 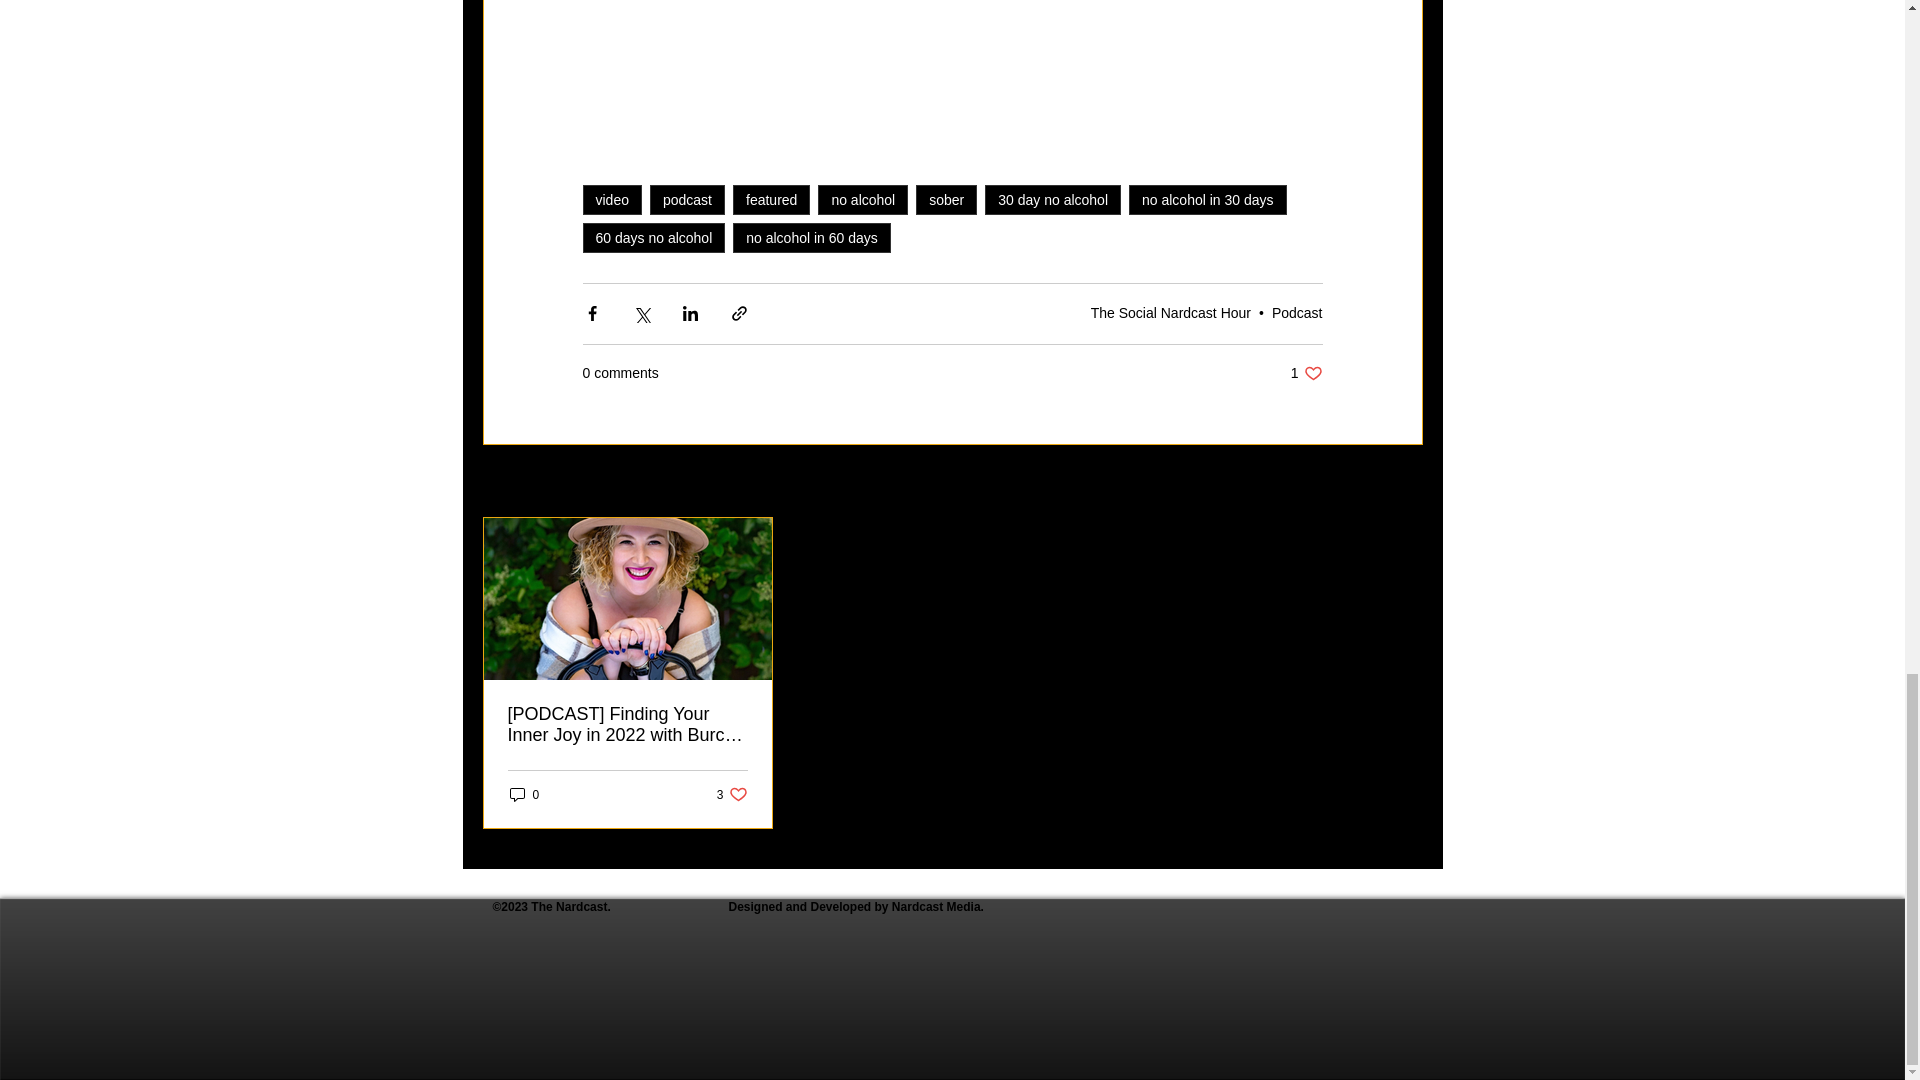 What do you see at coordinates (1306, 373) in the screenshot?
I see `30 day no alcohol` at bounding box center [1306, 373].